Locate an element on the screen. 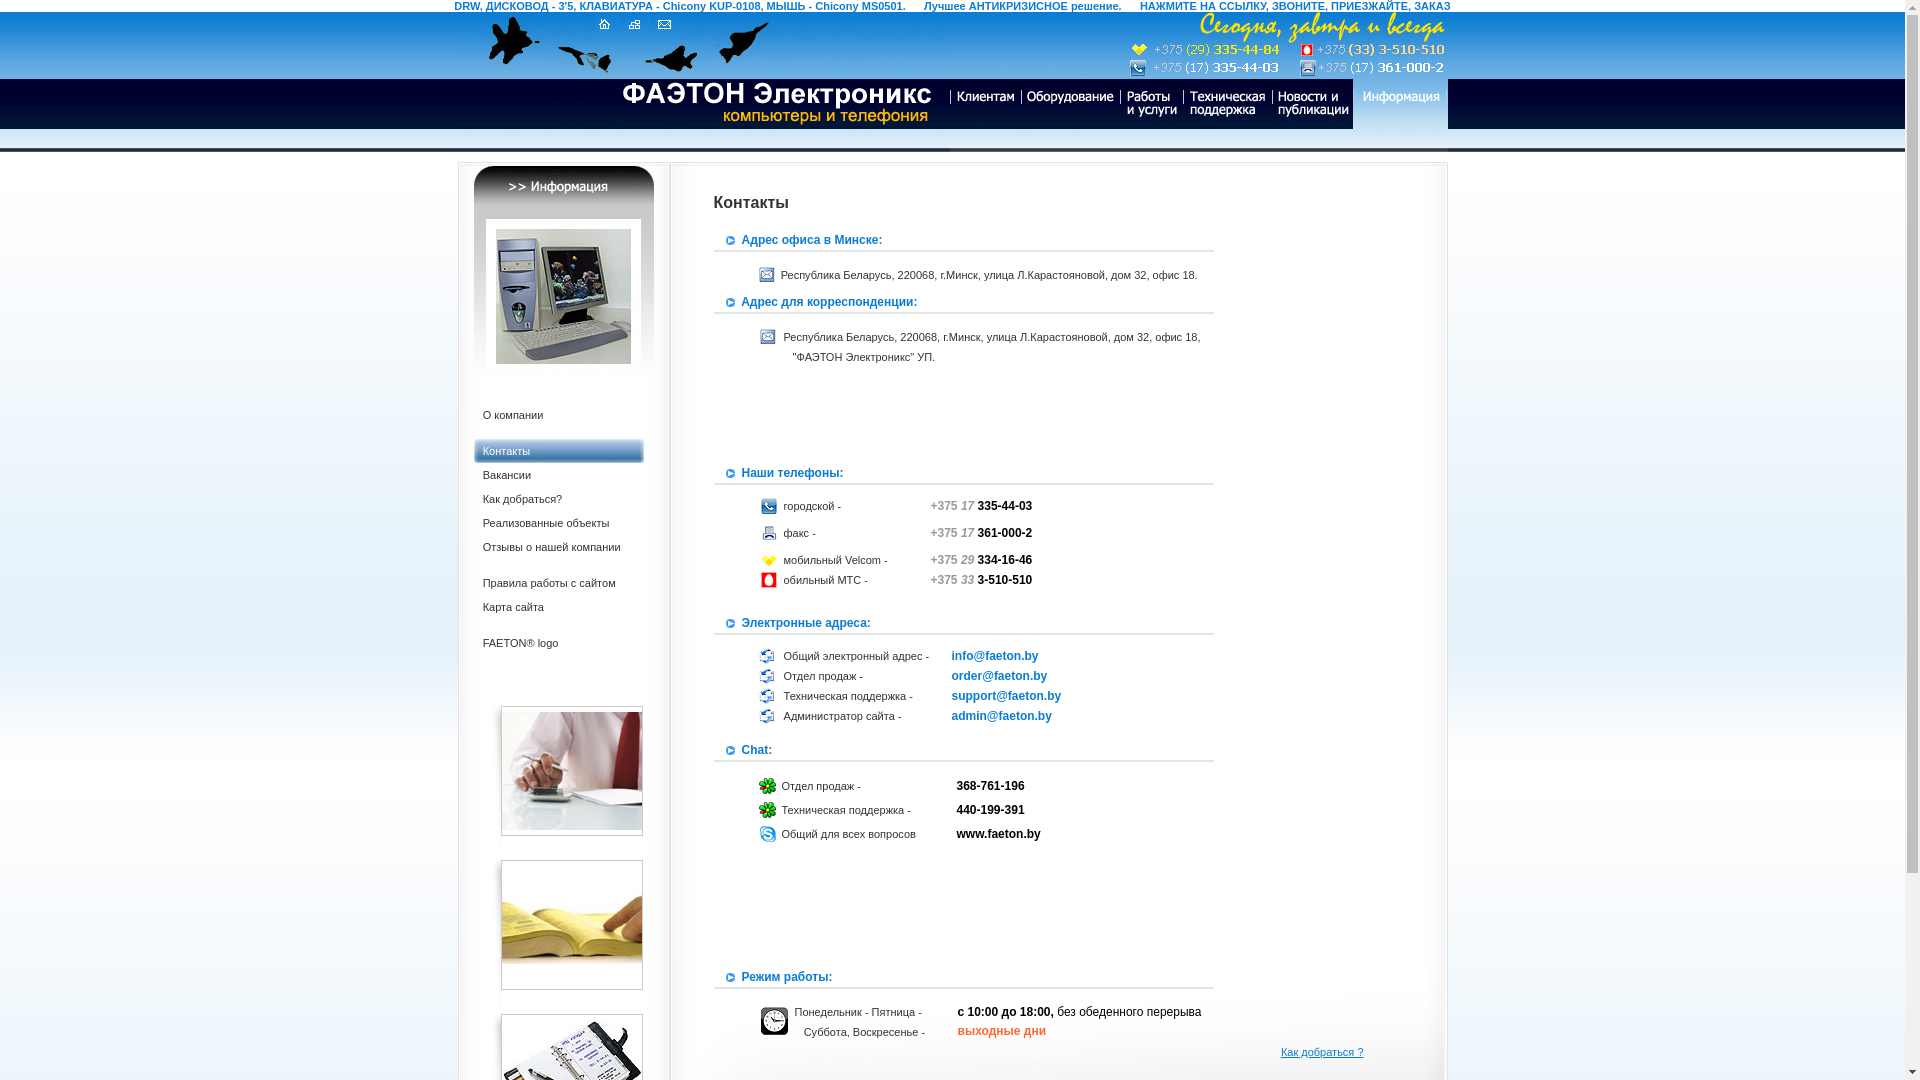 This screenshot has width=1920, height=1080. order@faeton.by is located at coordinates (1000, 676).